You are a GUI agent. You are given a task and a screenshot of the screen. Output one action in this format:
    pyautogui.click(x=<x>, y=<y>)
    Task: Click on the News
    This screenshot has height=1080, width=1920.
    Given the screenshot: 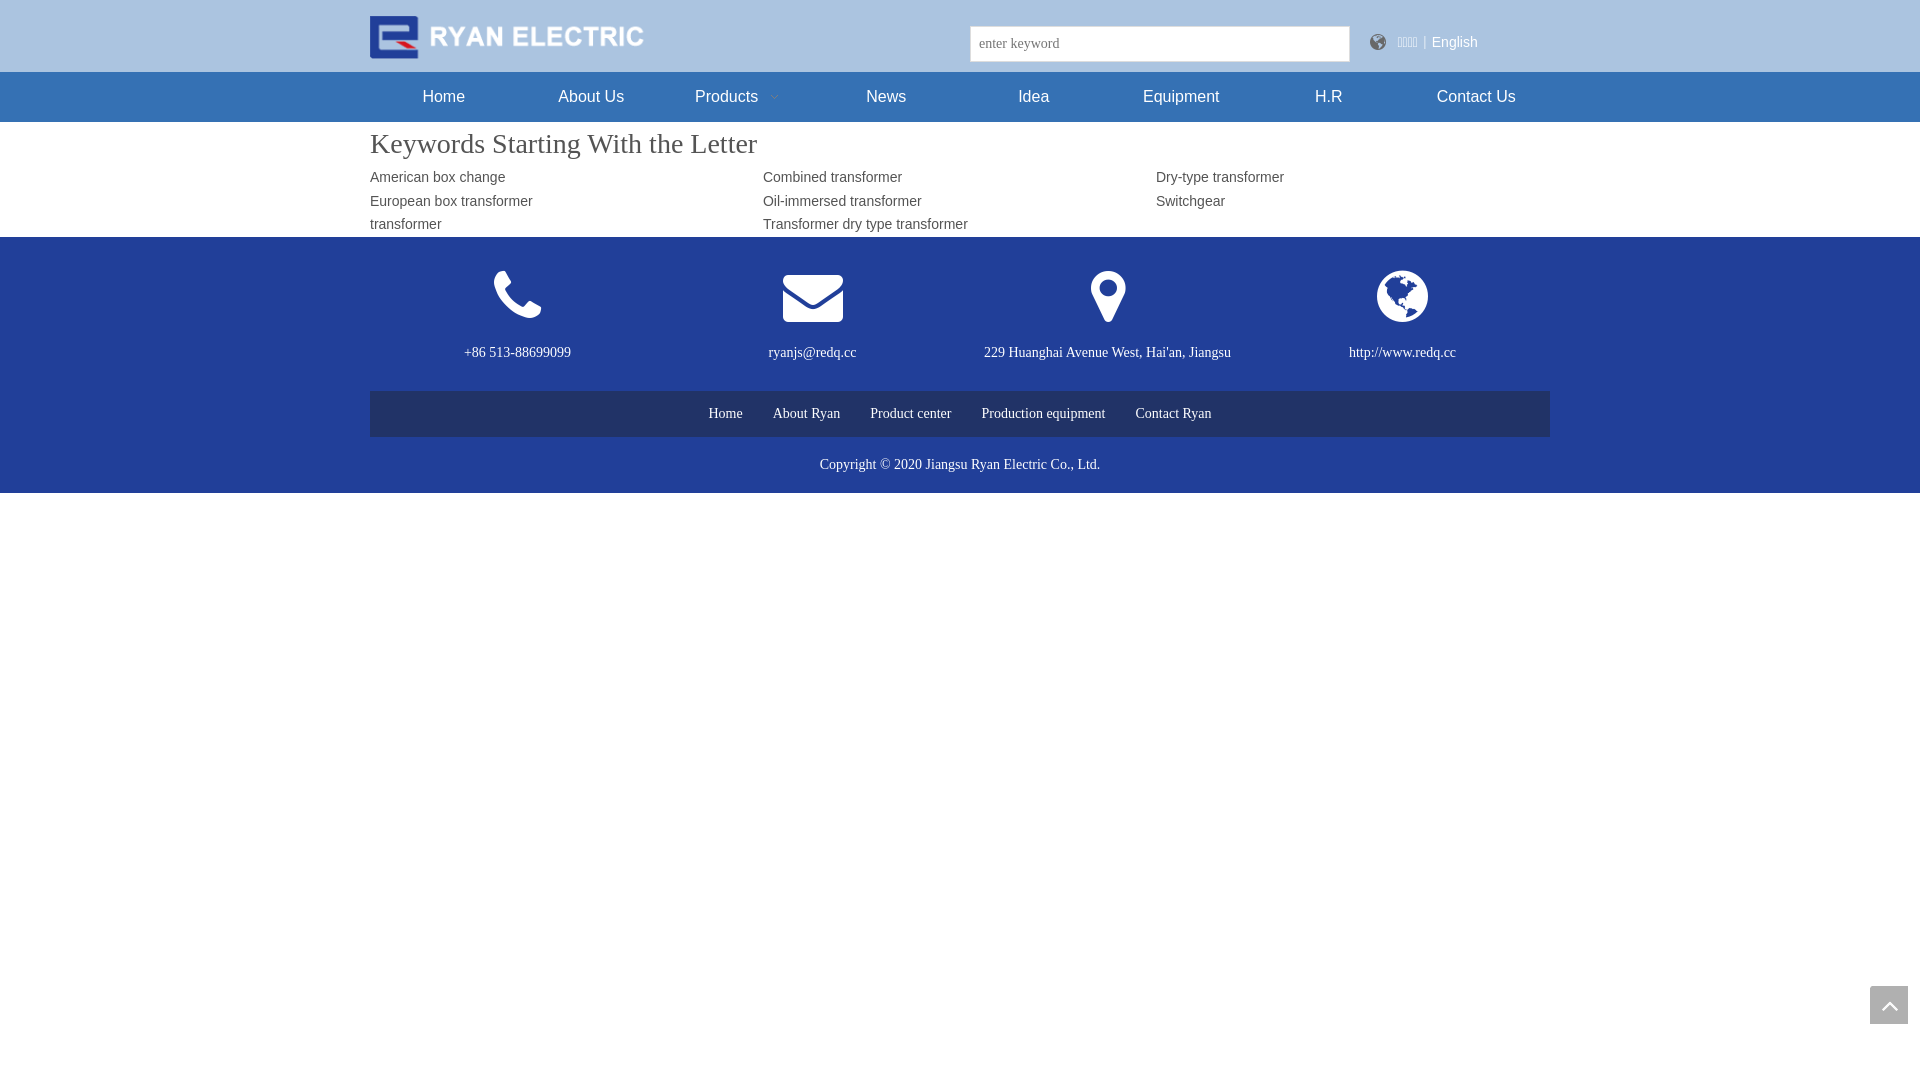 What is the action you would take?
    pyautogui.click(x=886, y=97)
    